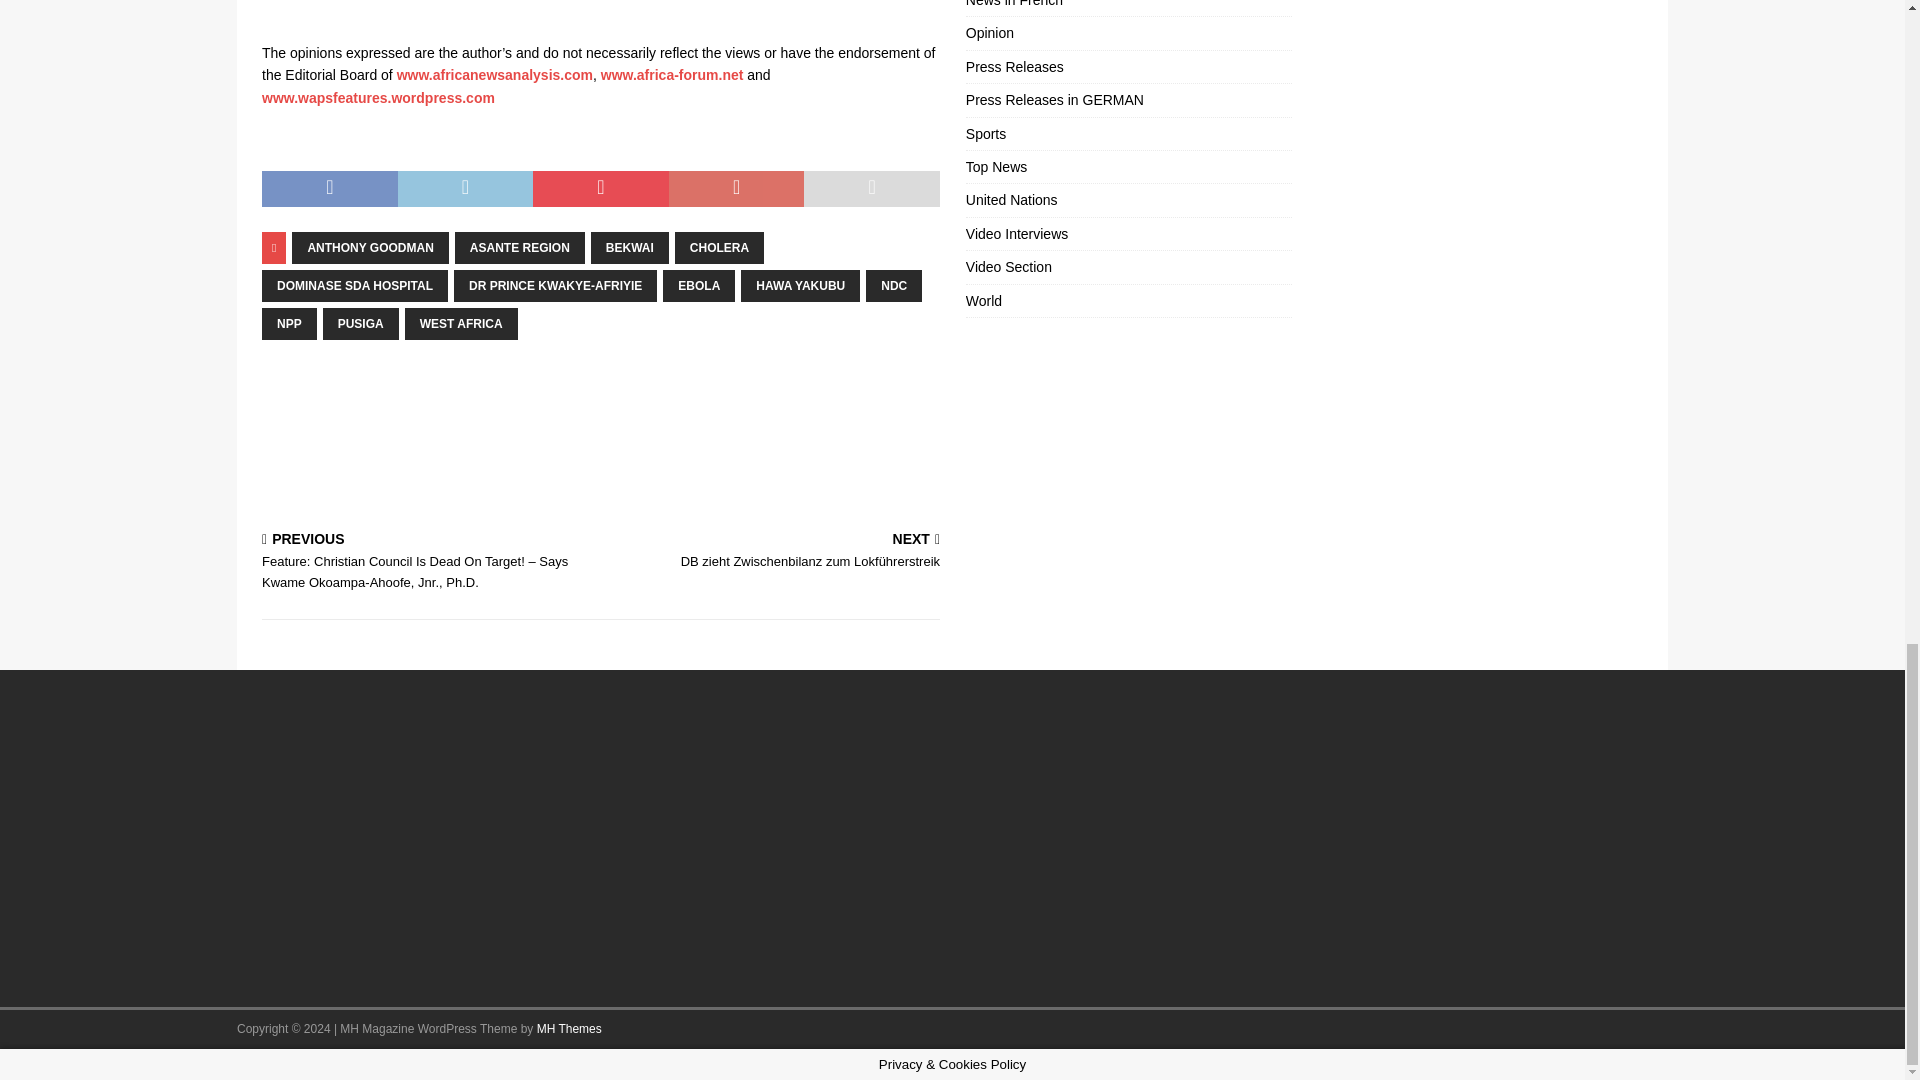 This screenshot has width=1920, height=1080. I want to click on www.wapsfeatures.wordpress.com, so click(378, 97).